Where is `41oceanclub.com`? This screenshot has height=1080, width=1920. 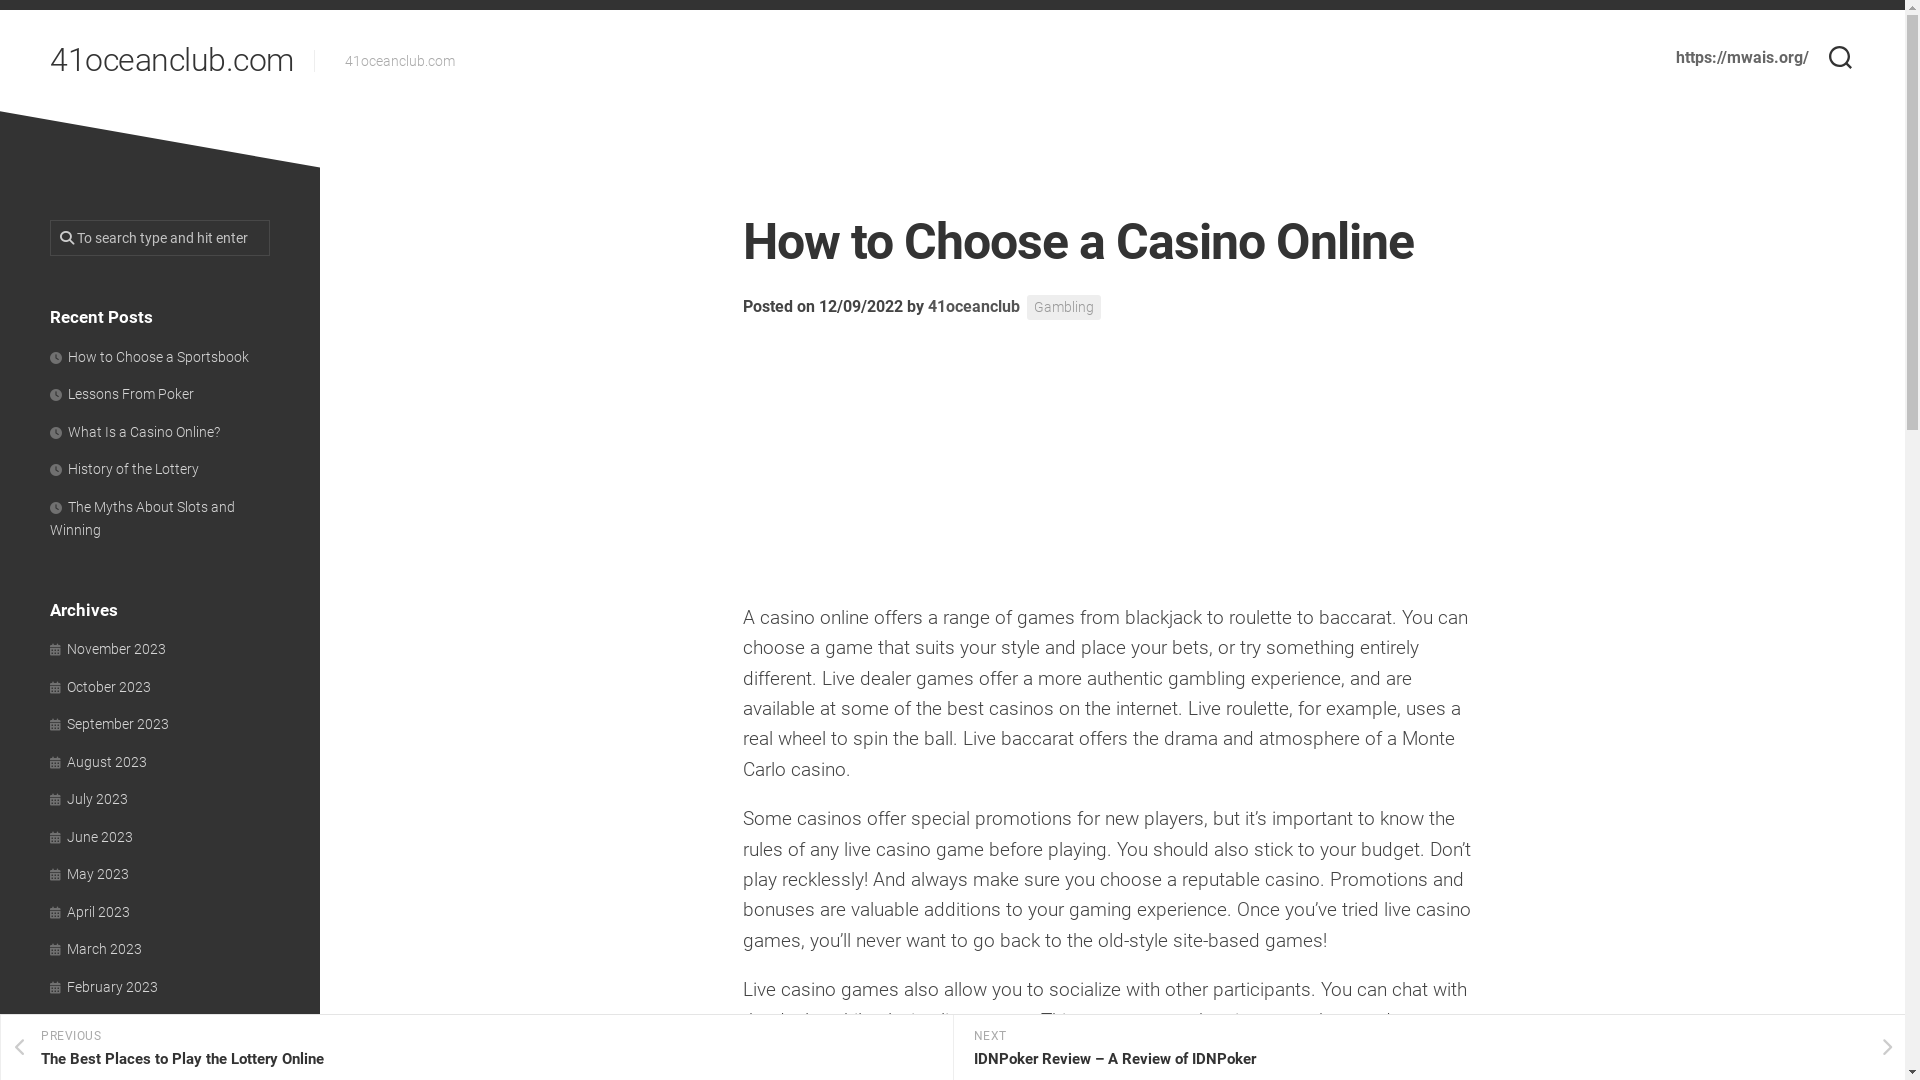
41oceanclub.com is located at coordinates (172, 60).